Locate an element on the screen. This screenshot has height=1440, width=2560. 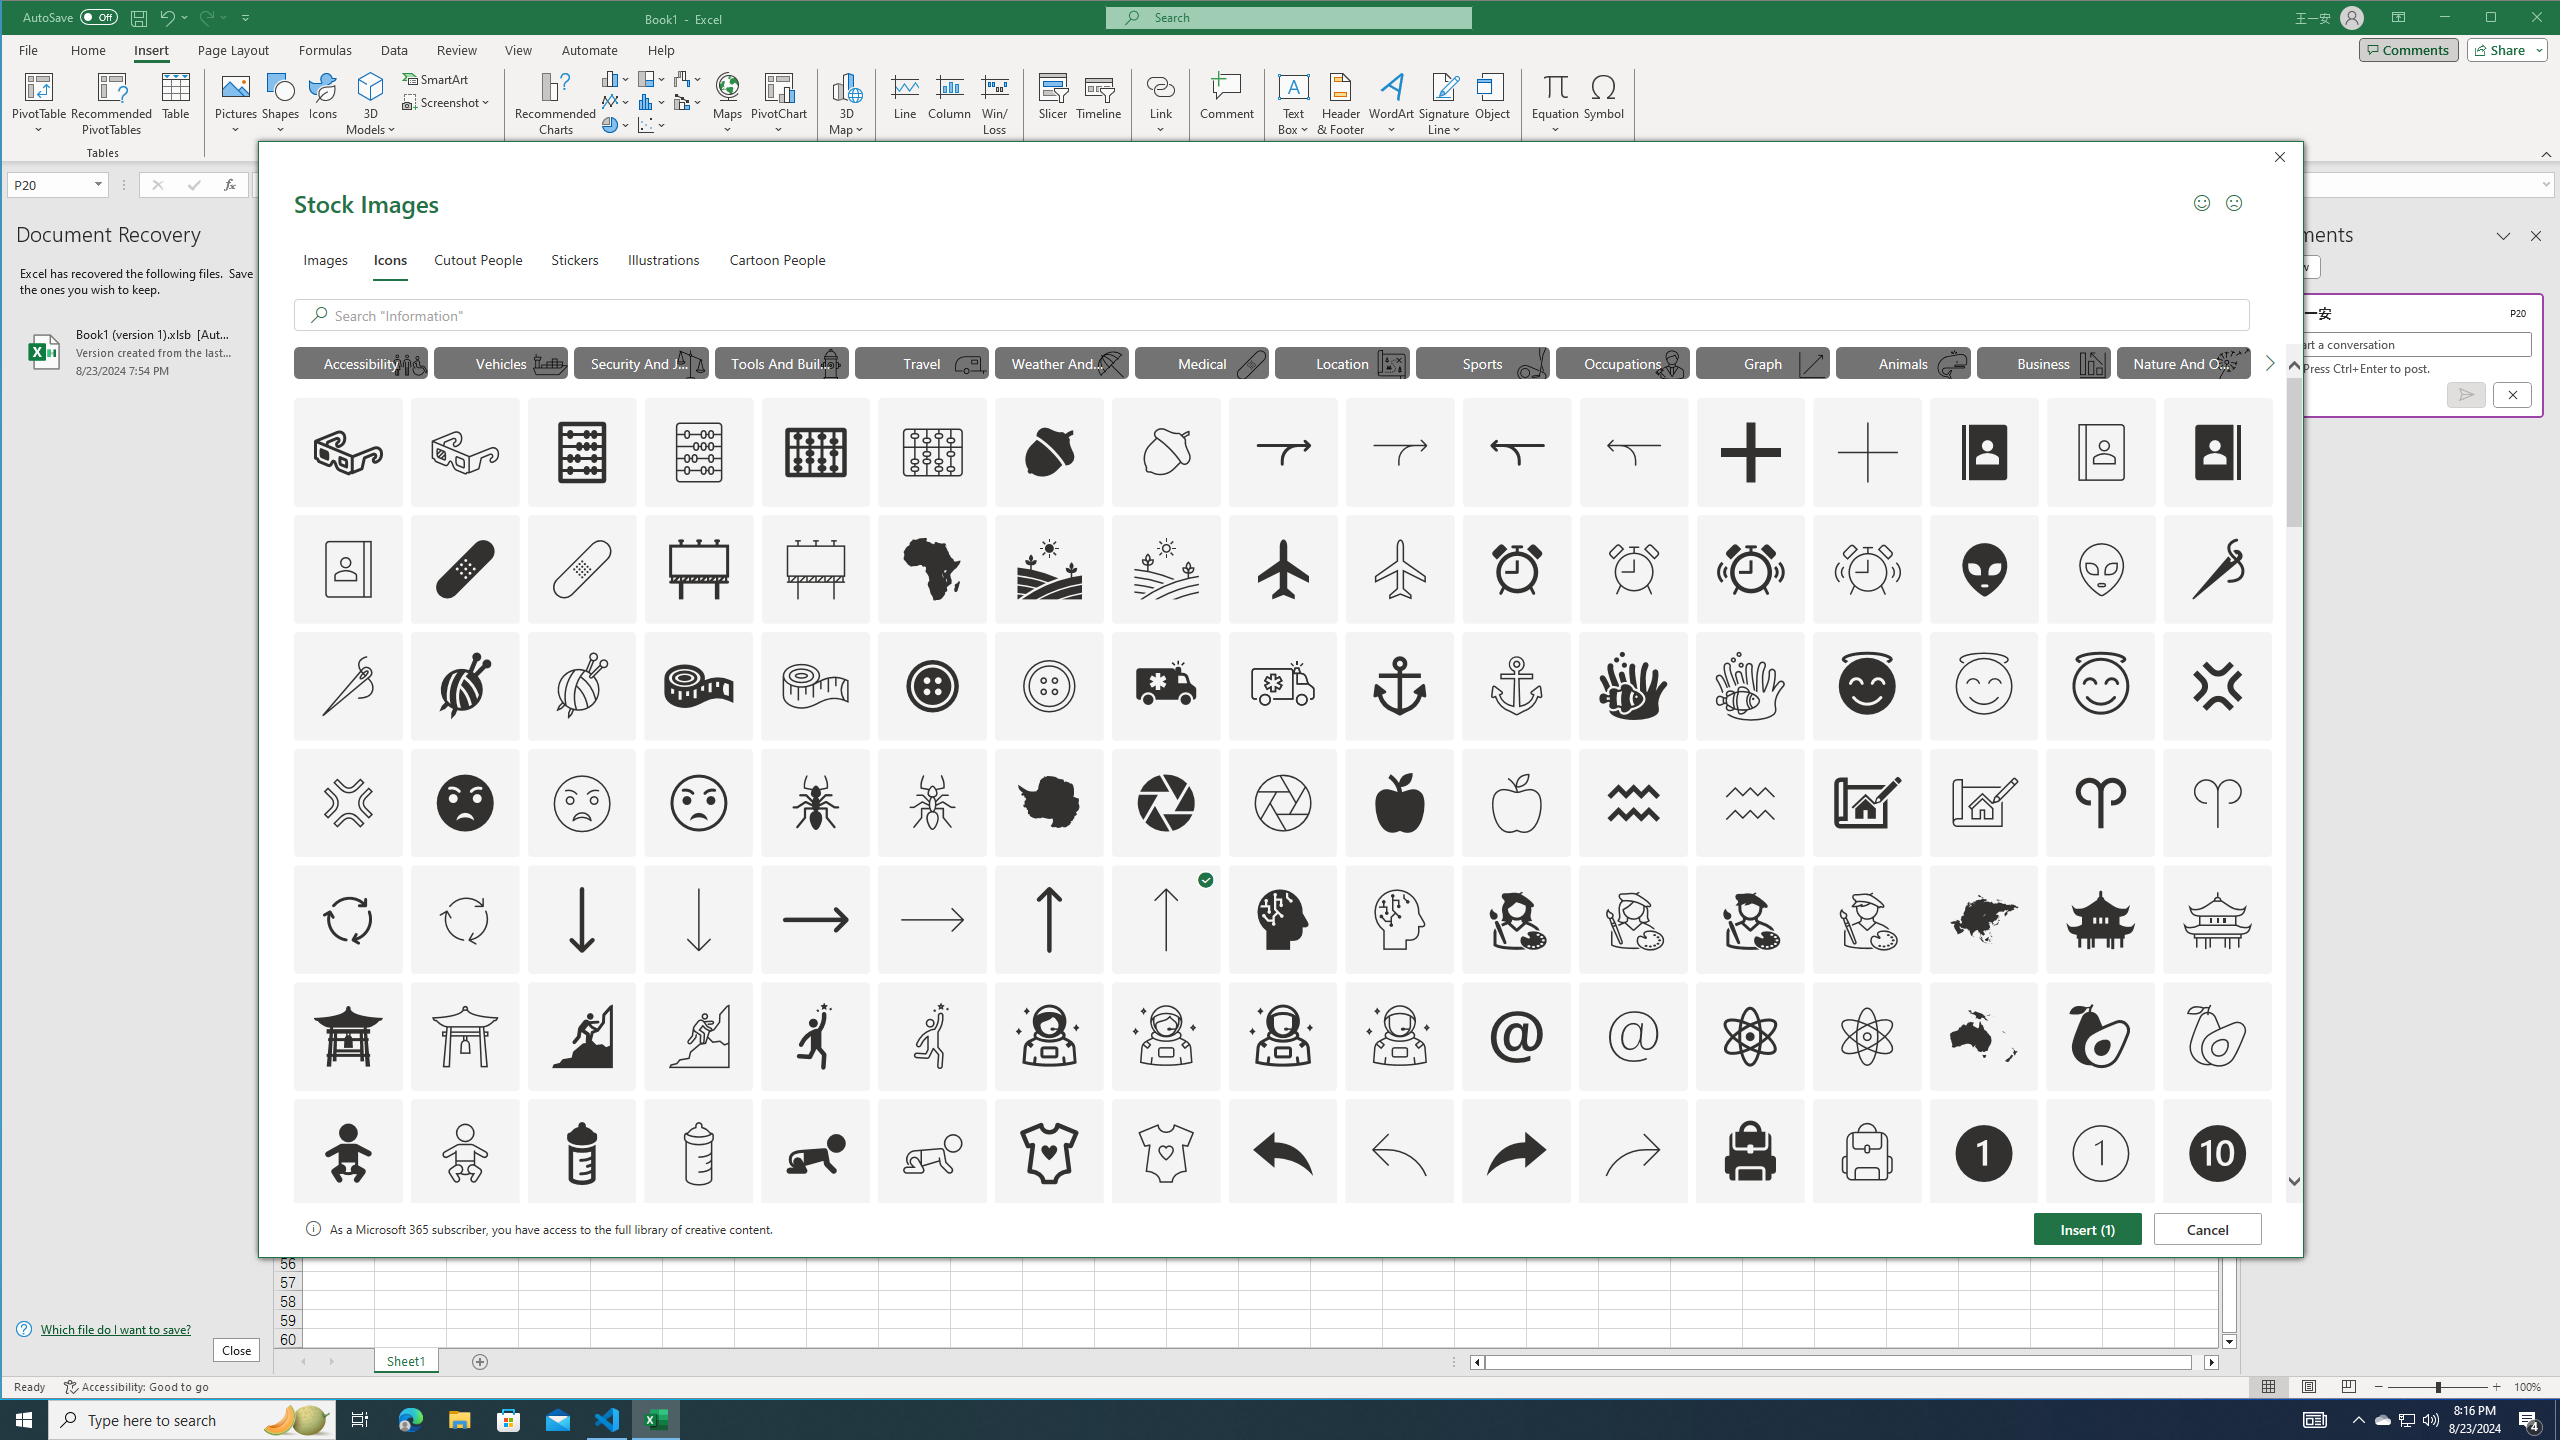
AutomationID: Icons_Trailer_M is located at coordinates (970, 365).